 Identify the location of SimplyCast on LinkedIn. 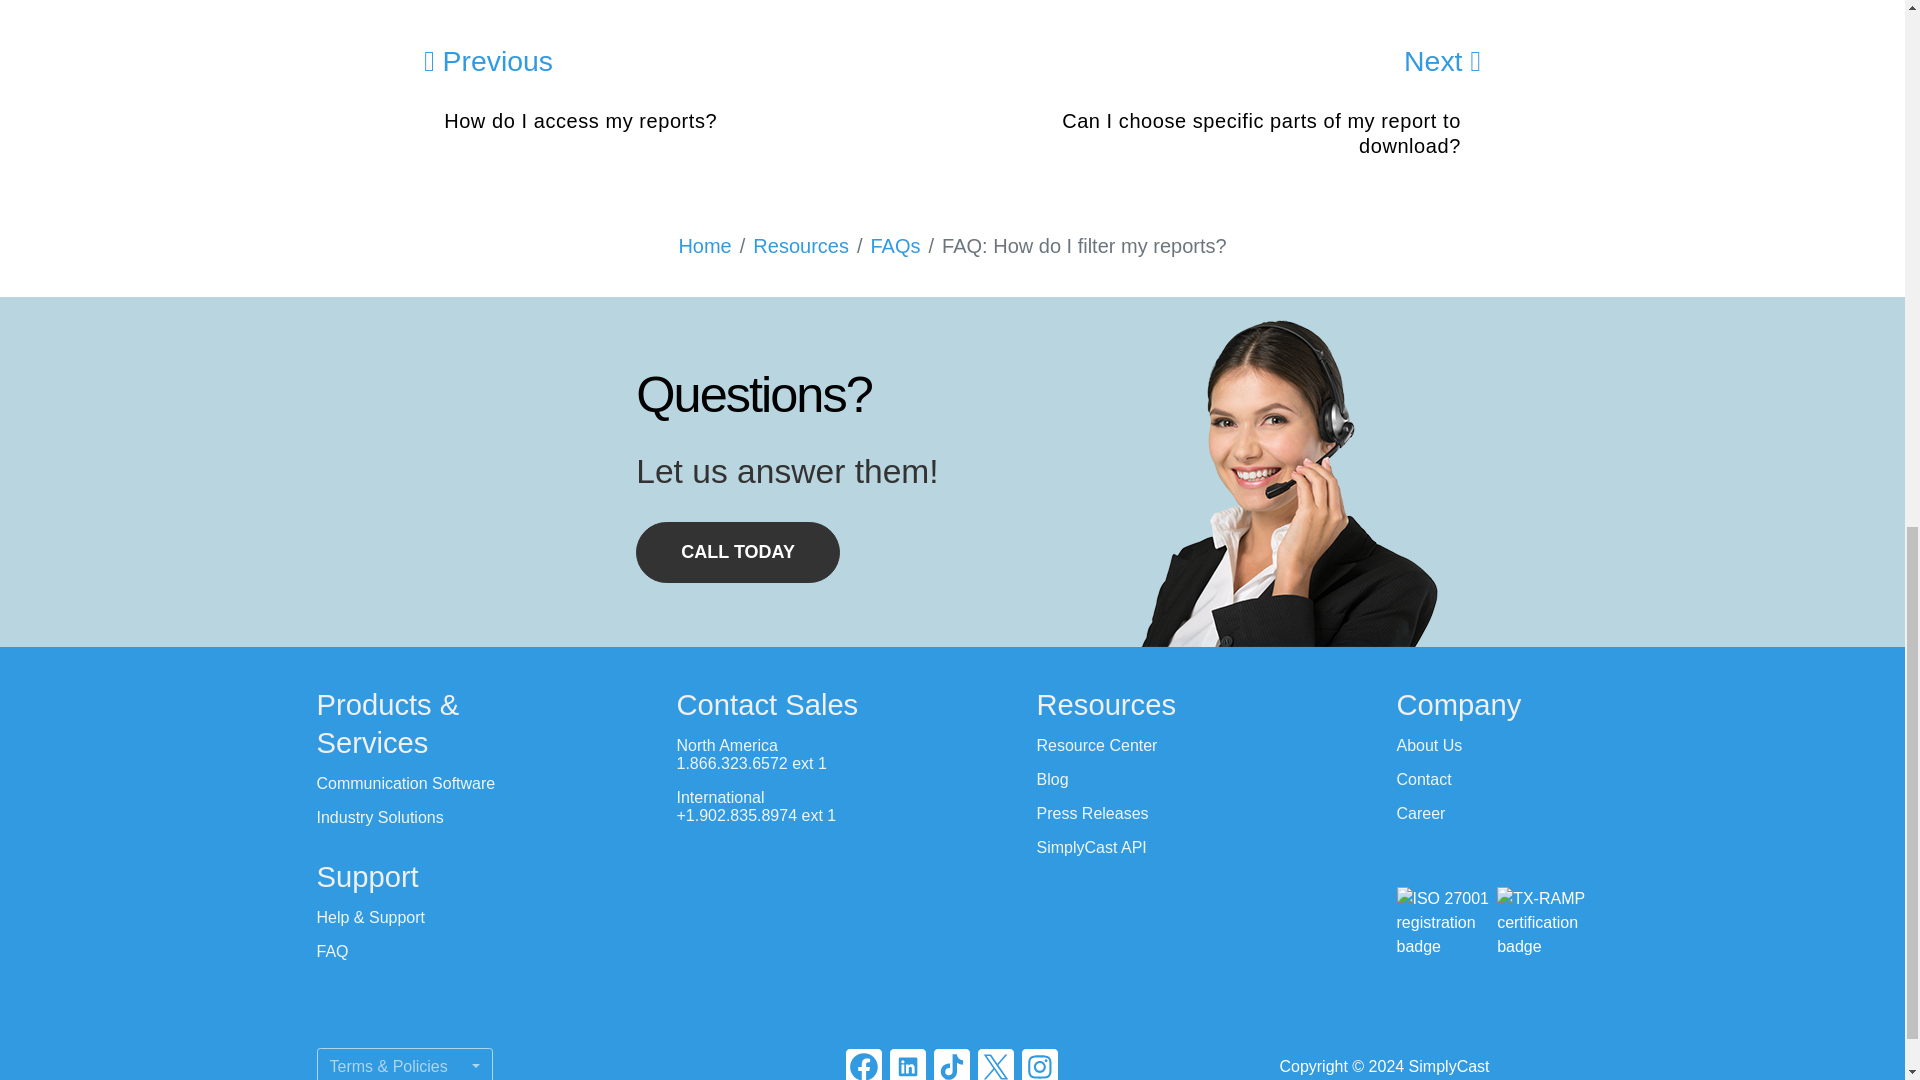
(908, 1064).